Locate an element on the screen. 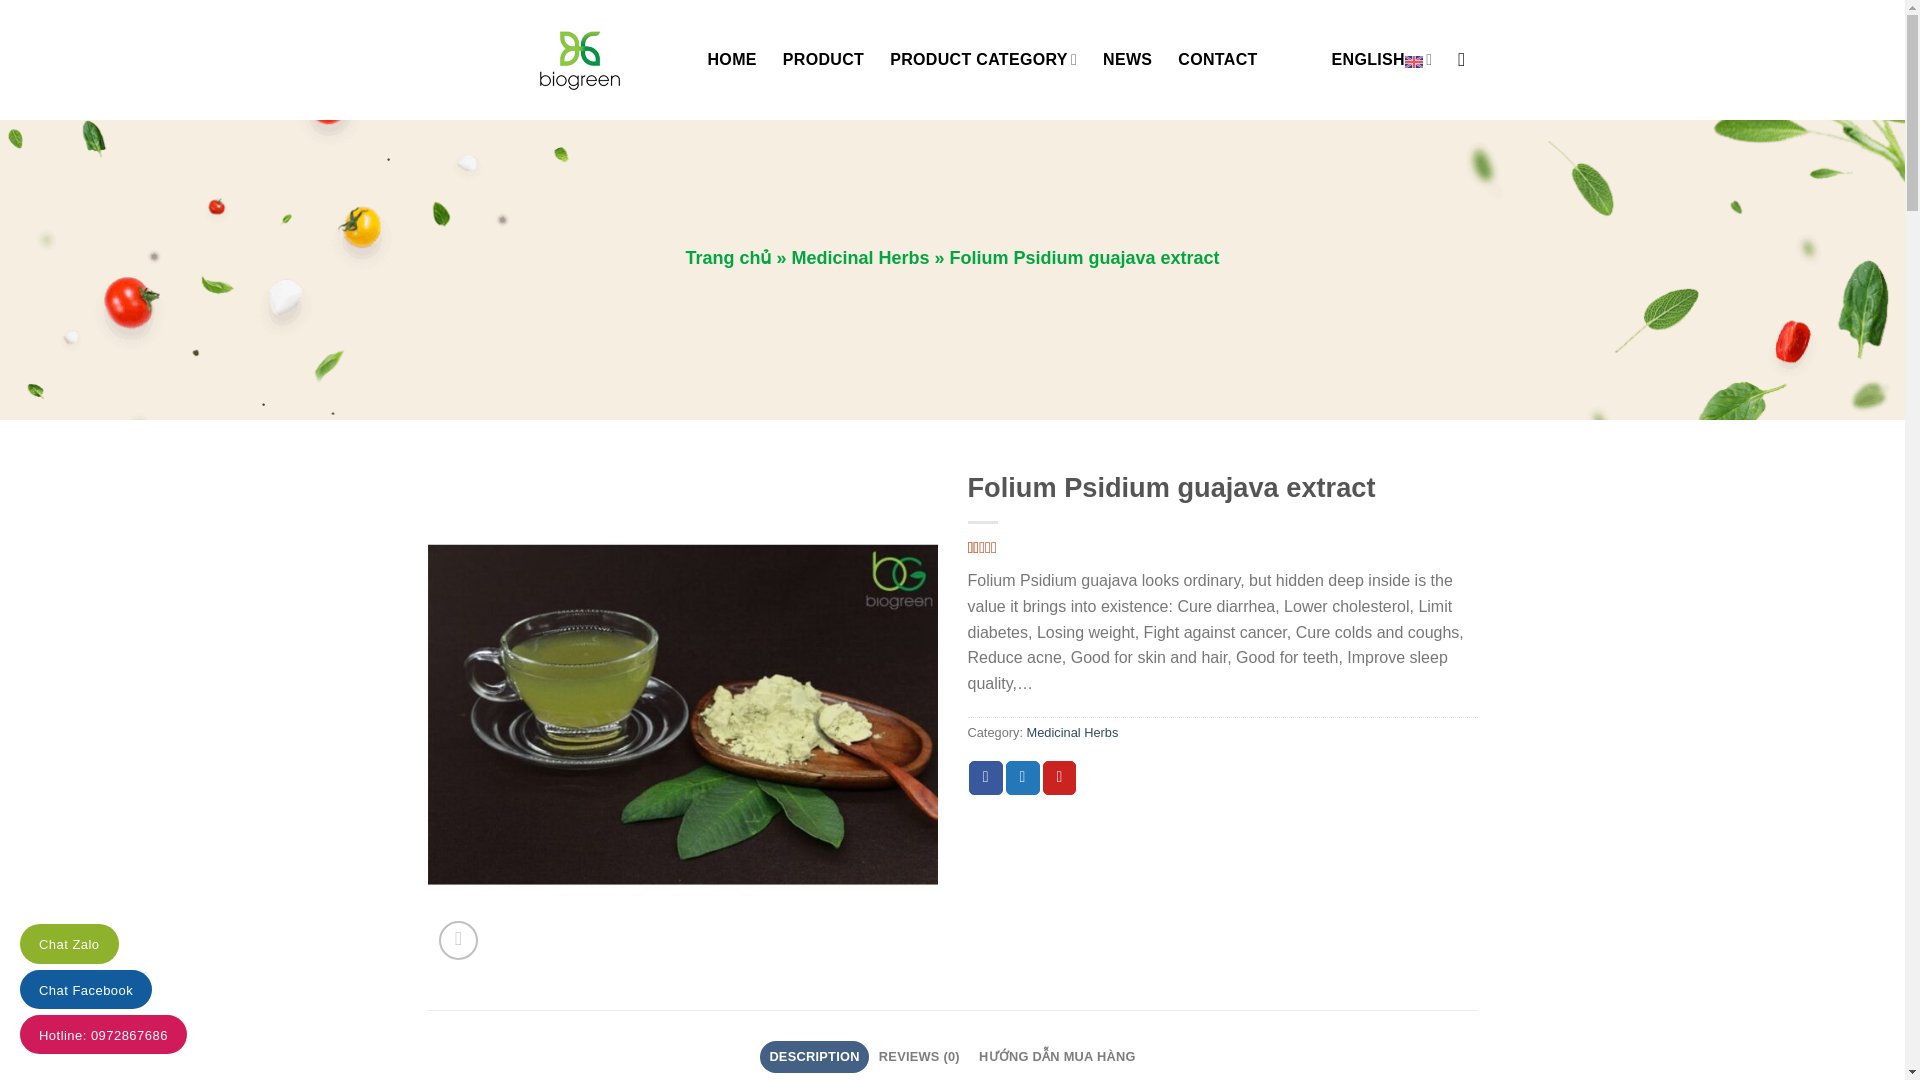 This screenshot has width=1920, height=1080. HOME is located at coordinates (732, 60).